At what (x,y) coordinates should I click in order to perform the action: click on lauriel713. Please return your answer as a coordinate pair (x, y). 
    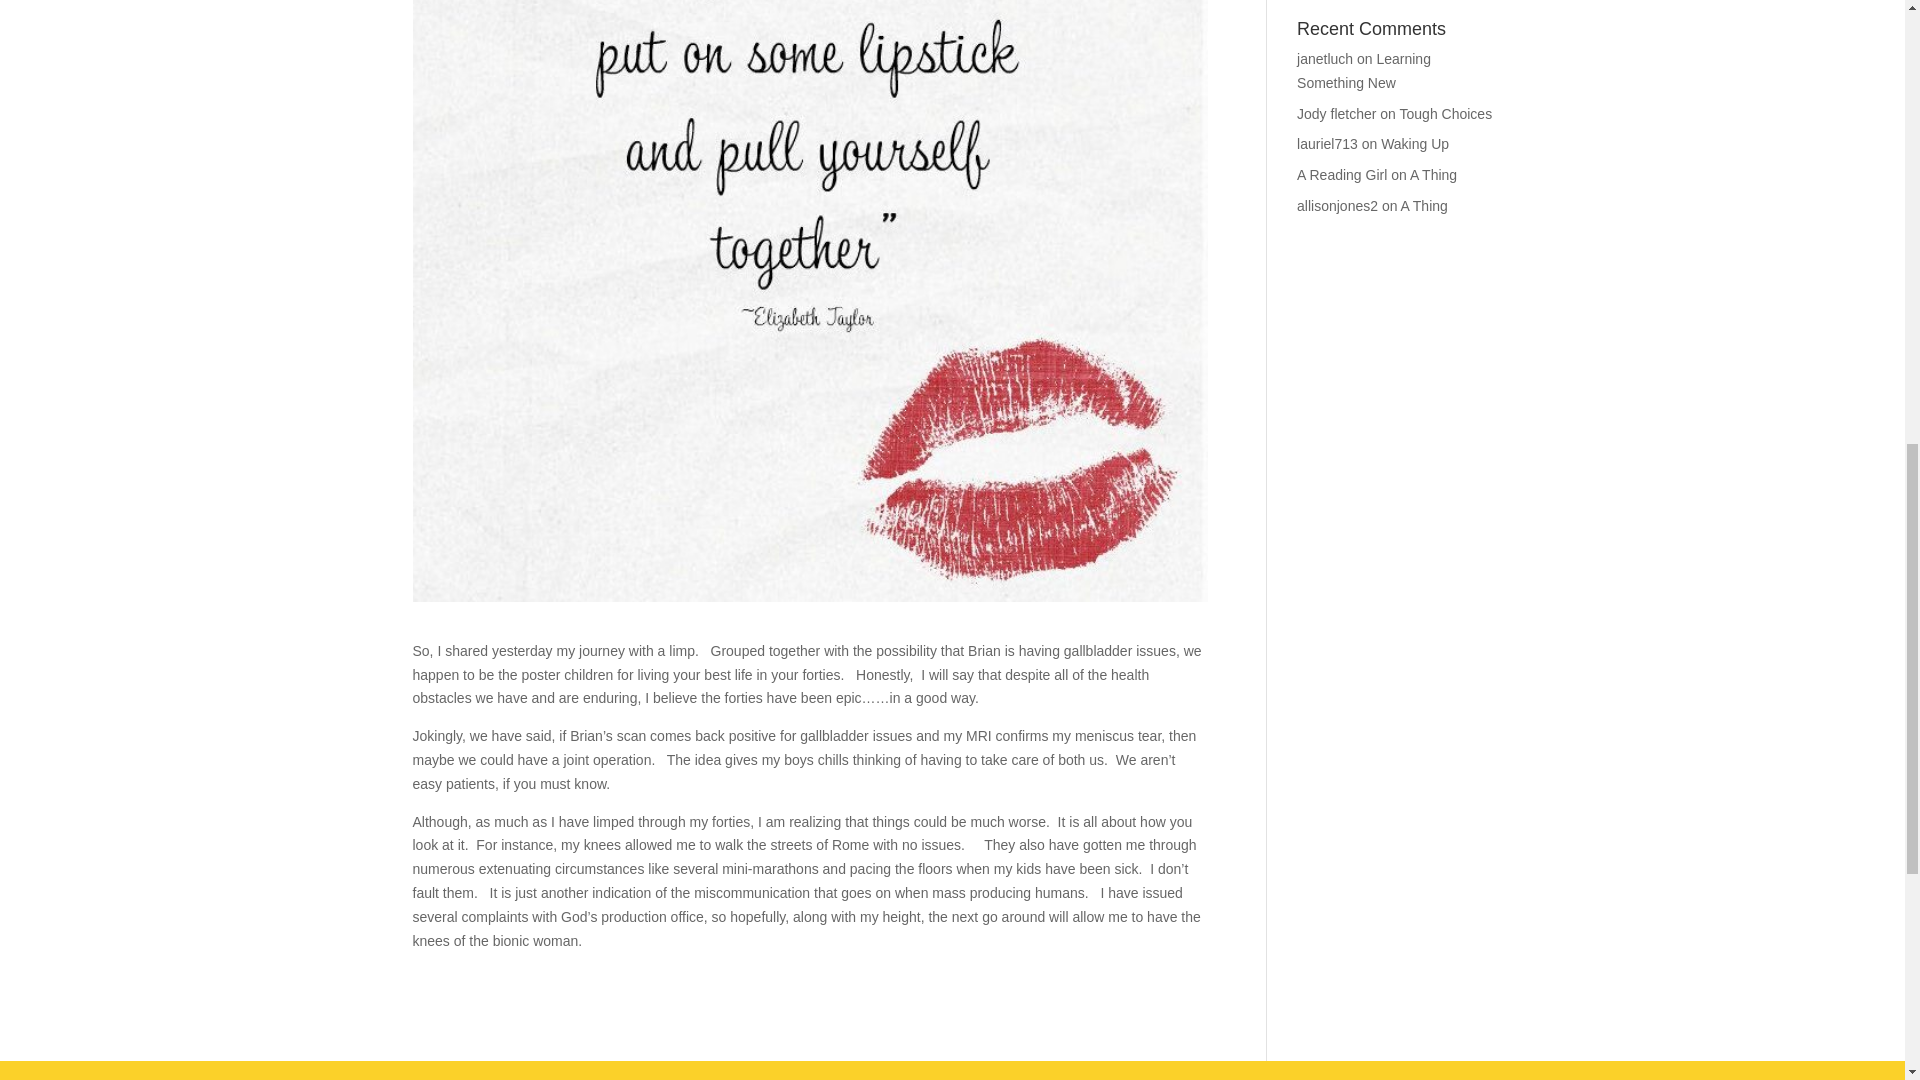
    Looking at the image, I should click on (1327, 144).